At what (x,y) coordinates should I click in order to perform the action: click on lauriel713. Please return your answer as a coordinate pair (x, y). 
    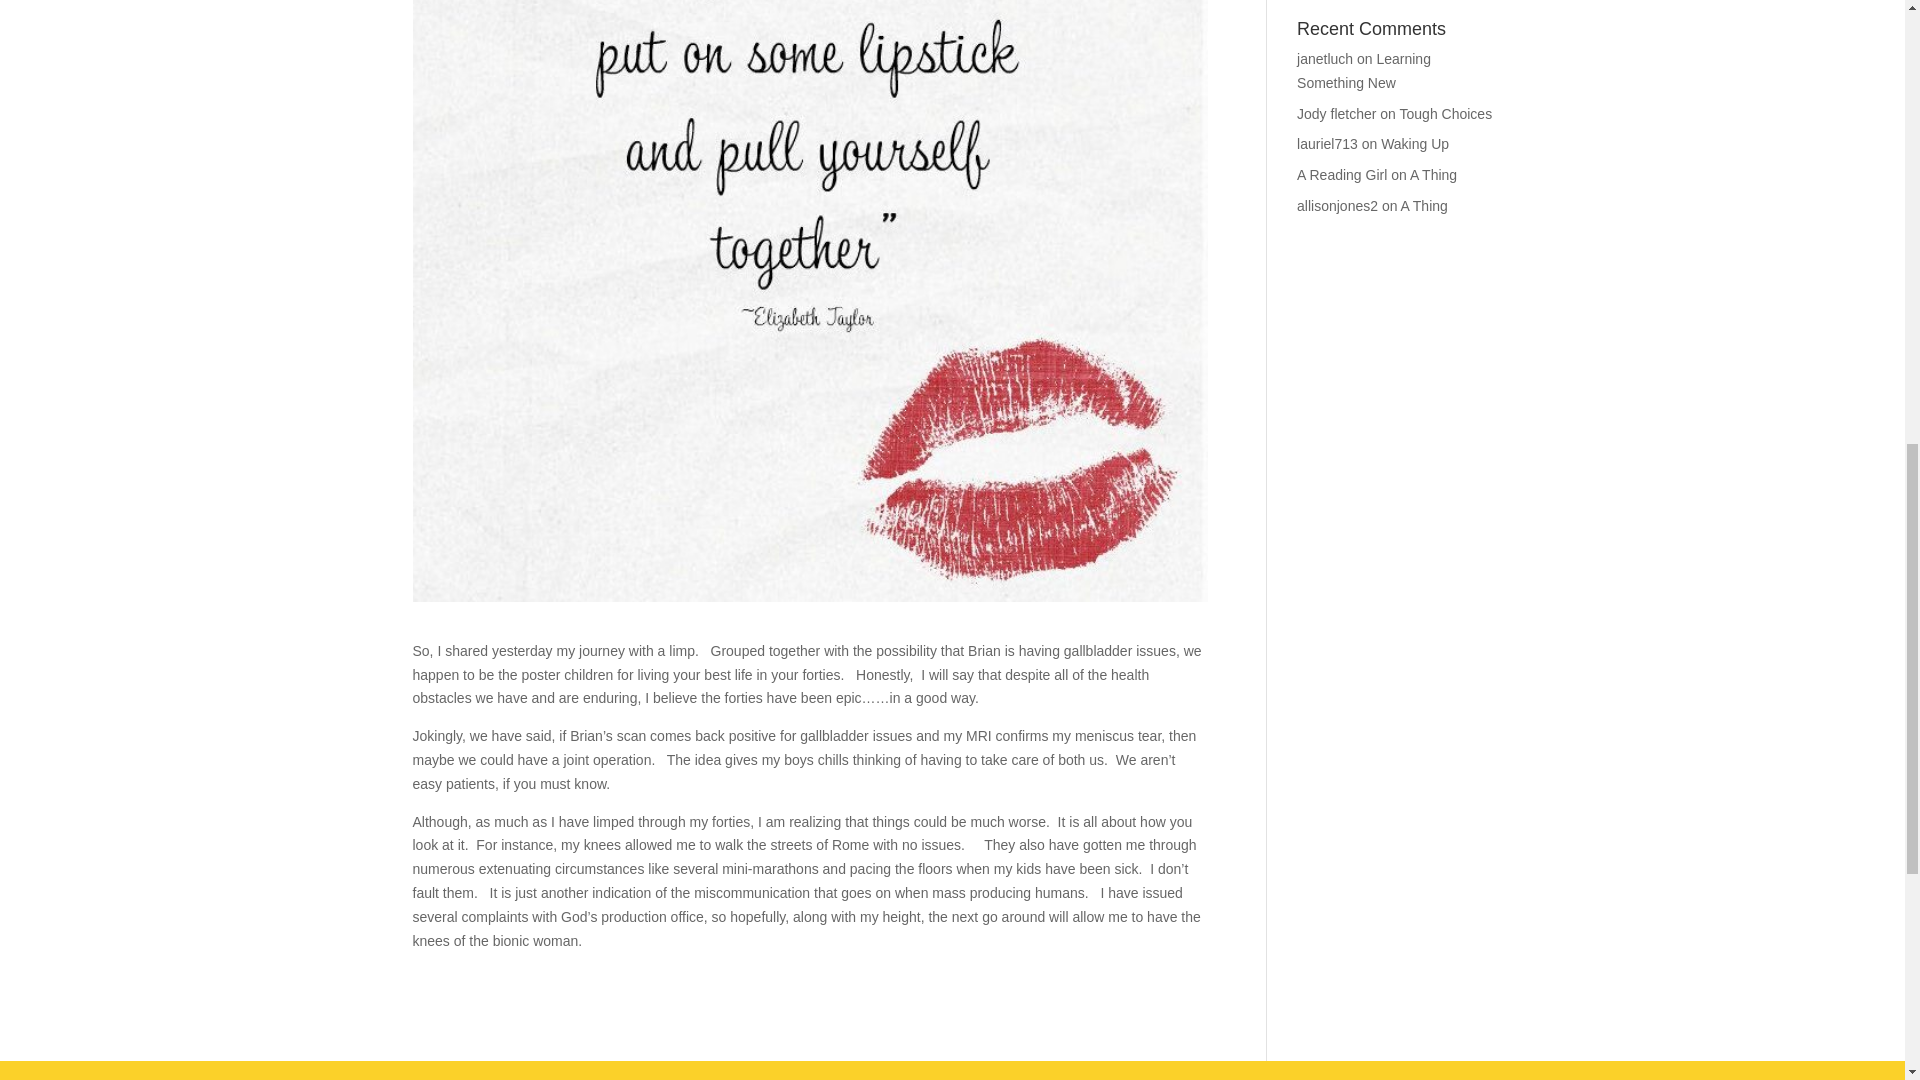
    Looking at the image, I should click on (1327, 144).